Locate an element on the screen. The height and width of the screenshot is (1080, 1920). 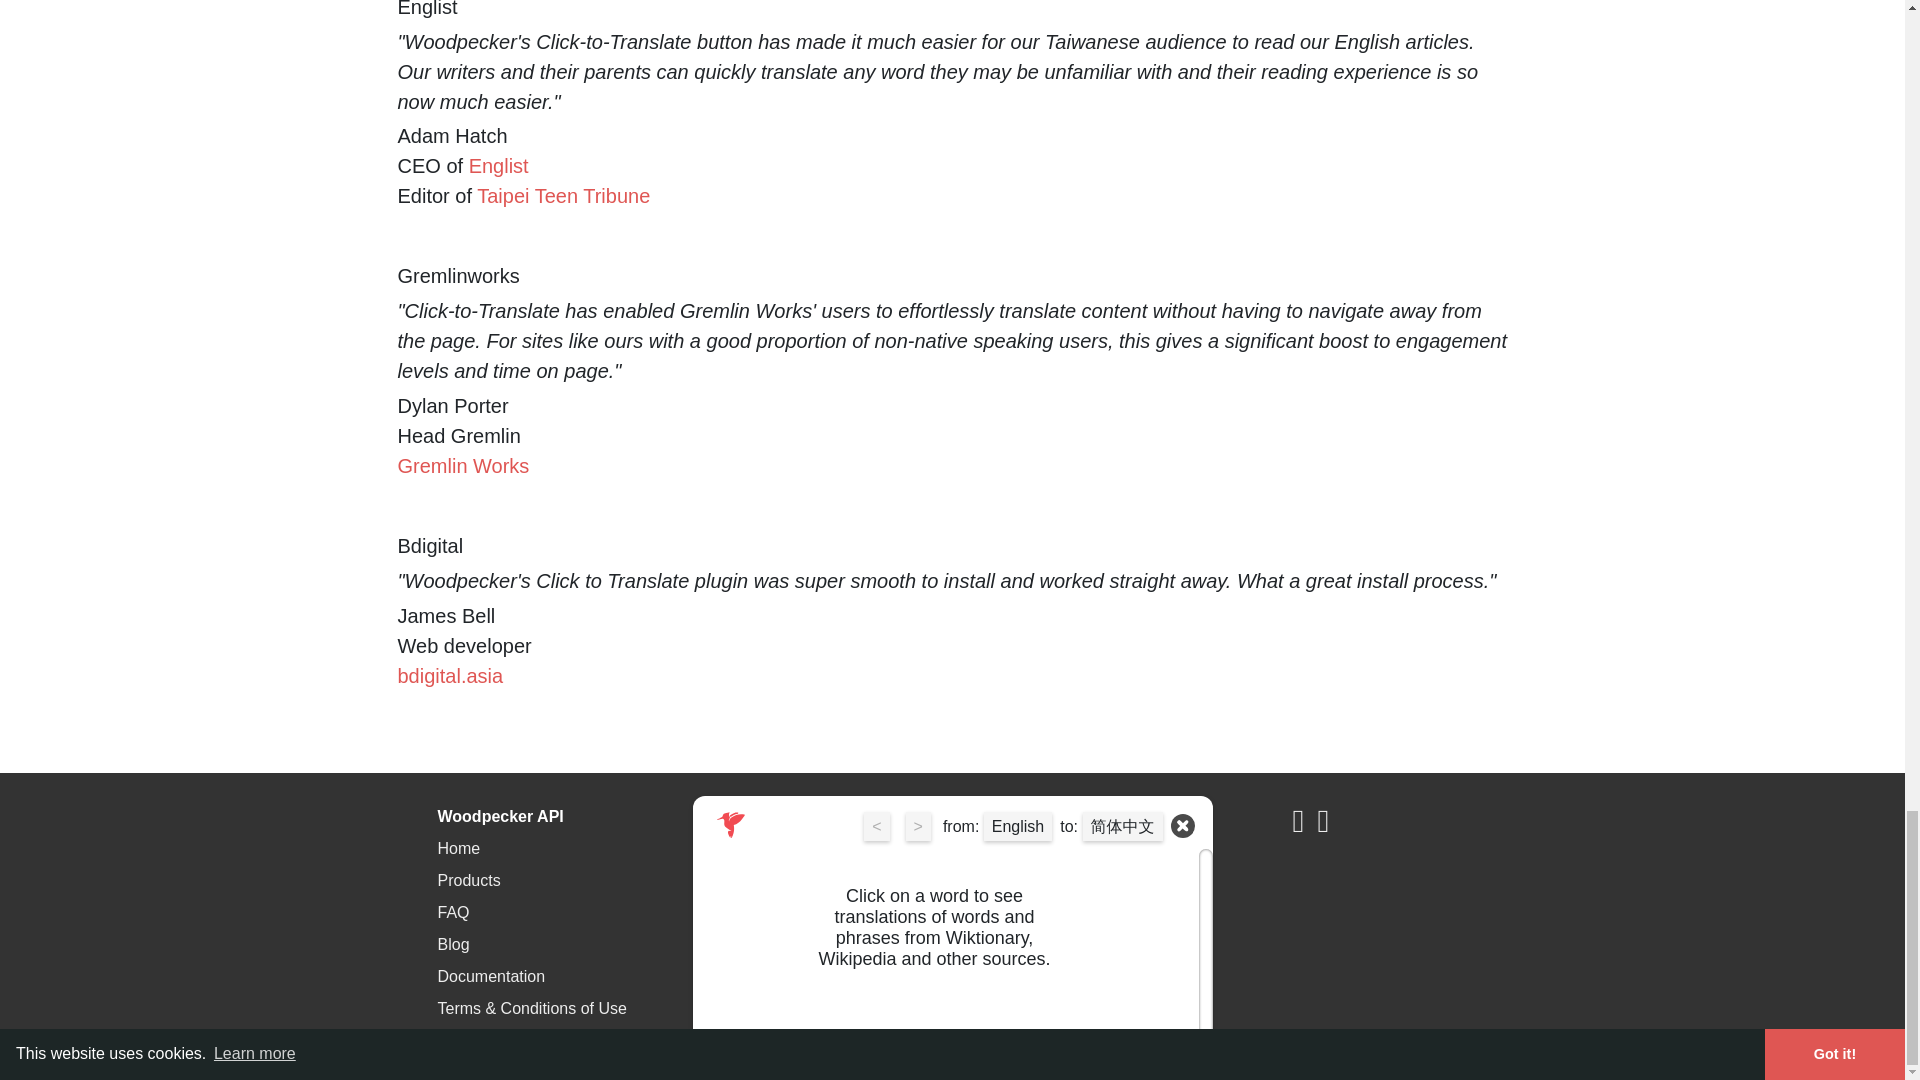
Create Account is located at coordinates (776, 912).